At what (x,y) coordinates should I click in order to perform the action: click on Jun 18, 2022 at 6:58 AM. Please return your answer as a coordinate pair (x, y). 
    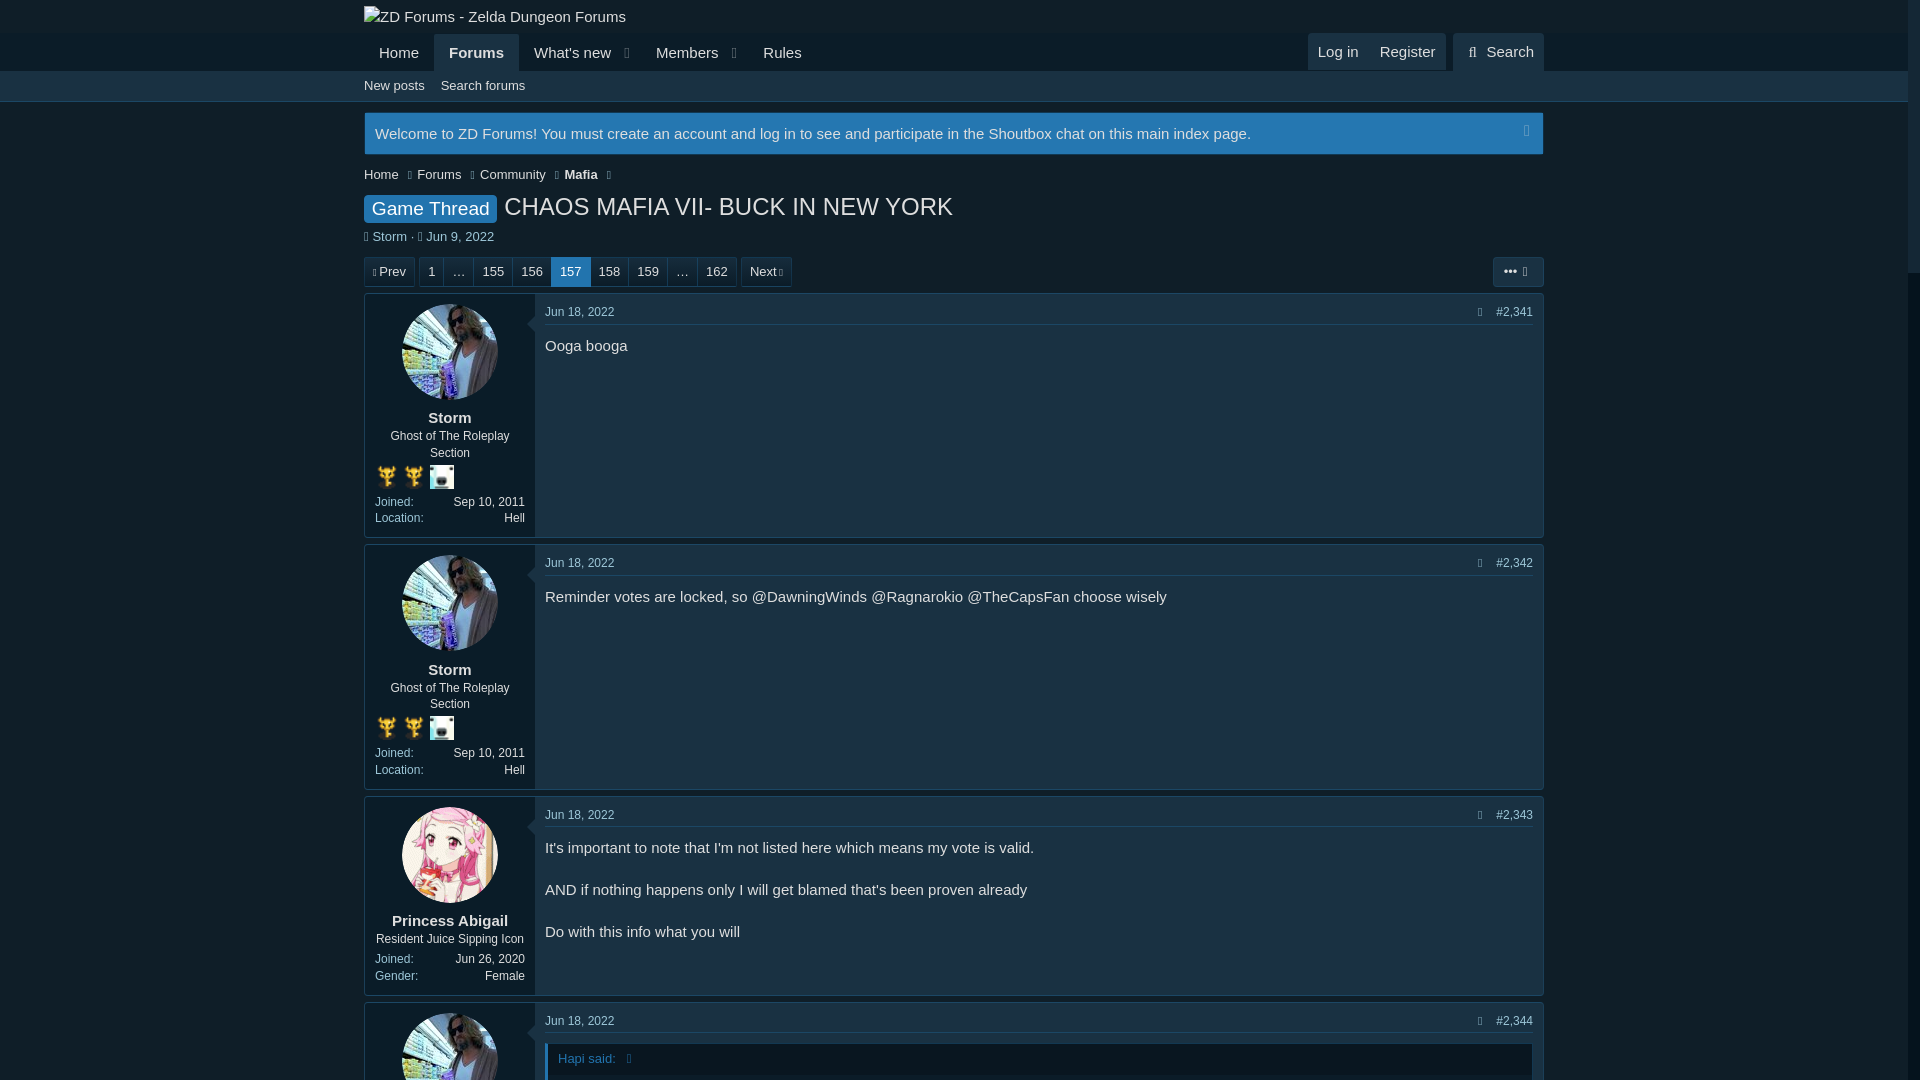
    Looking at the image, I should click on (580, 563).